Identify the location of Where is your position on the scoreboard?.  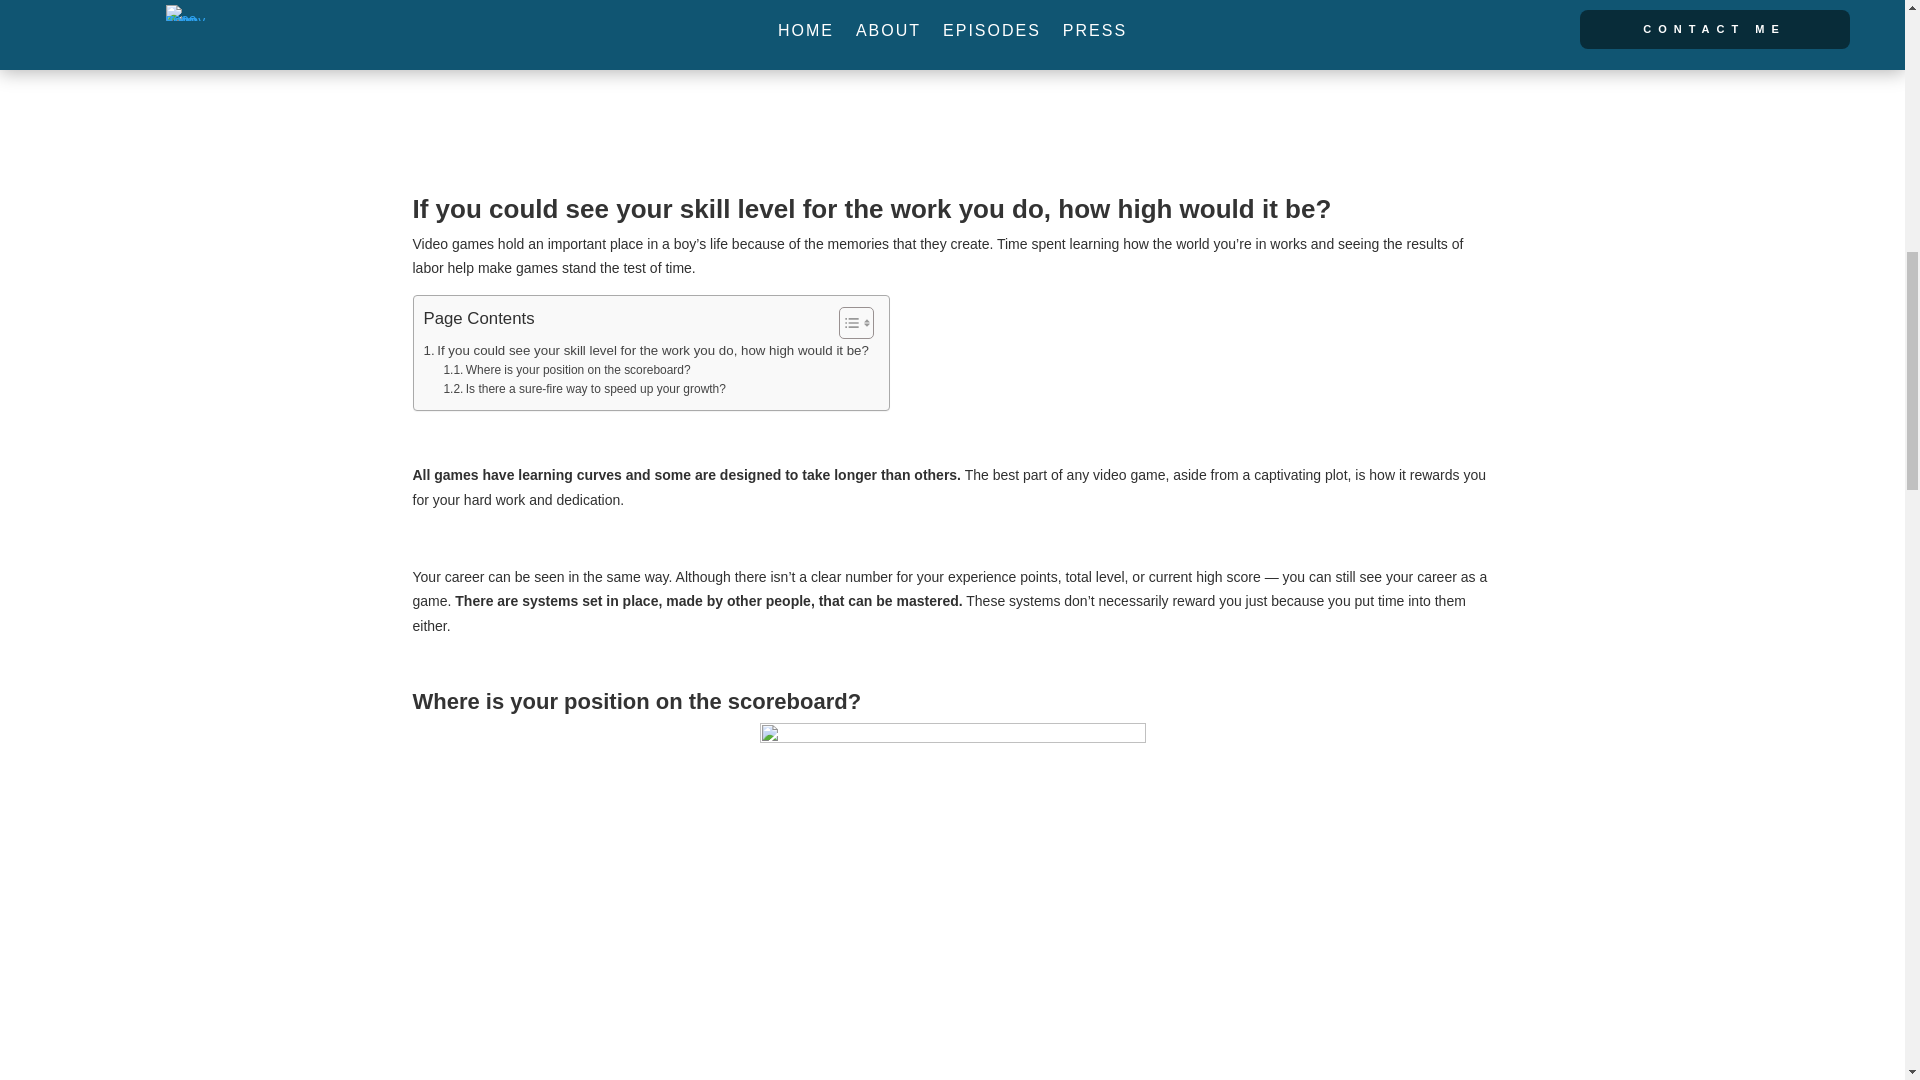
(566, 370).